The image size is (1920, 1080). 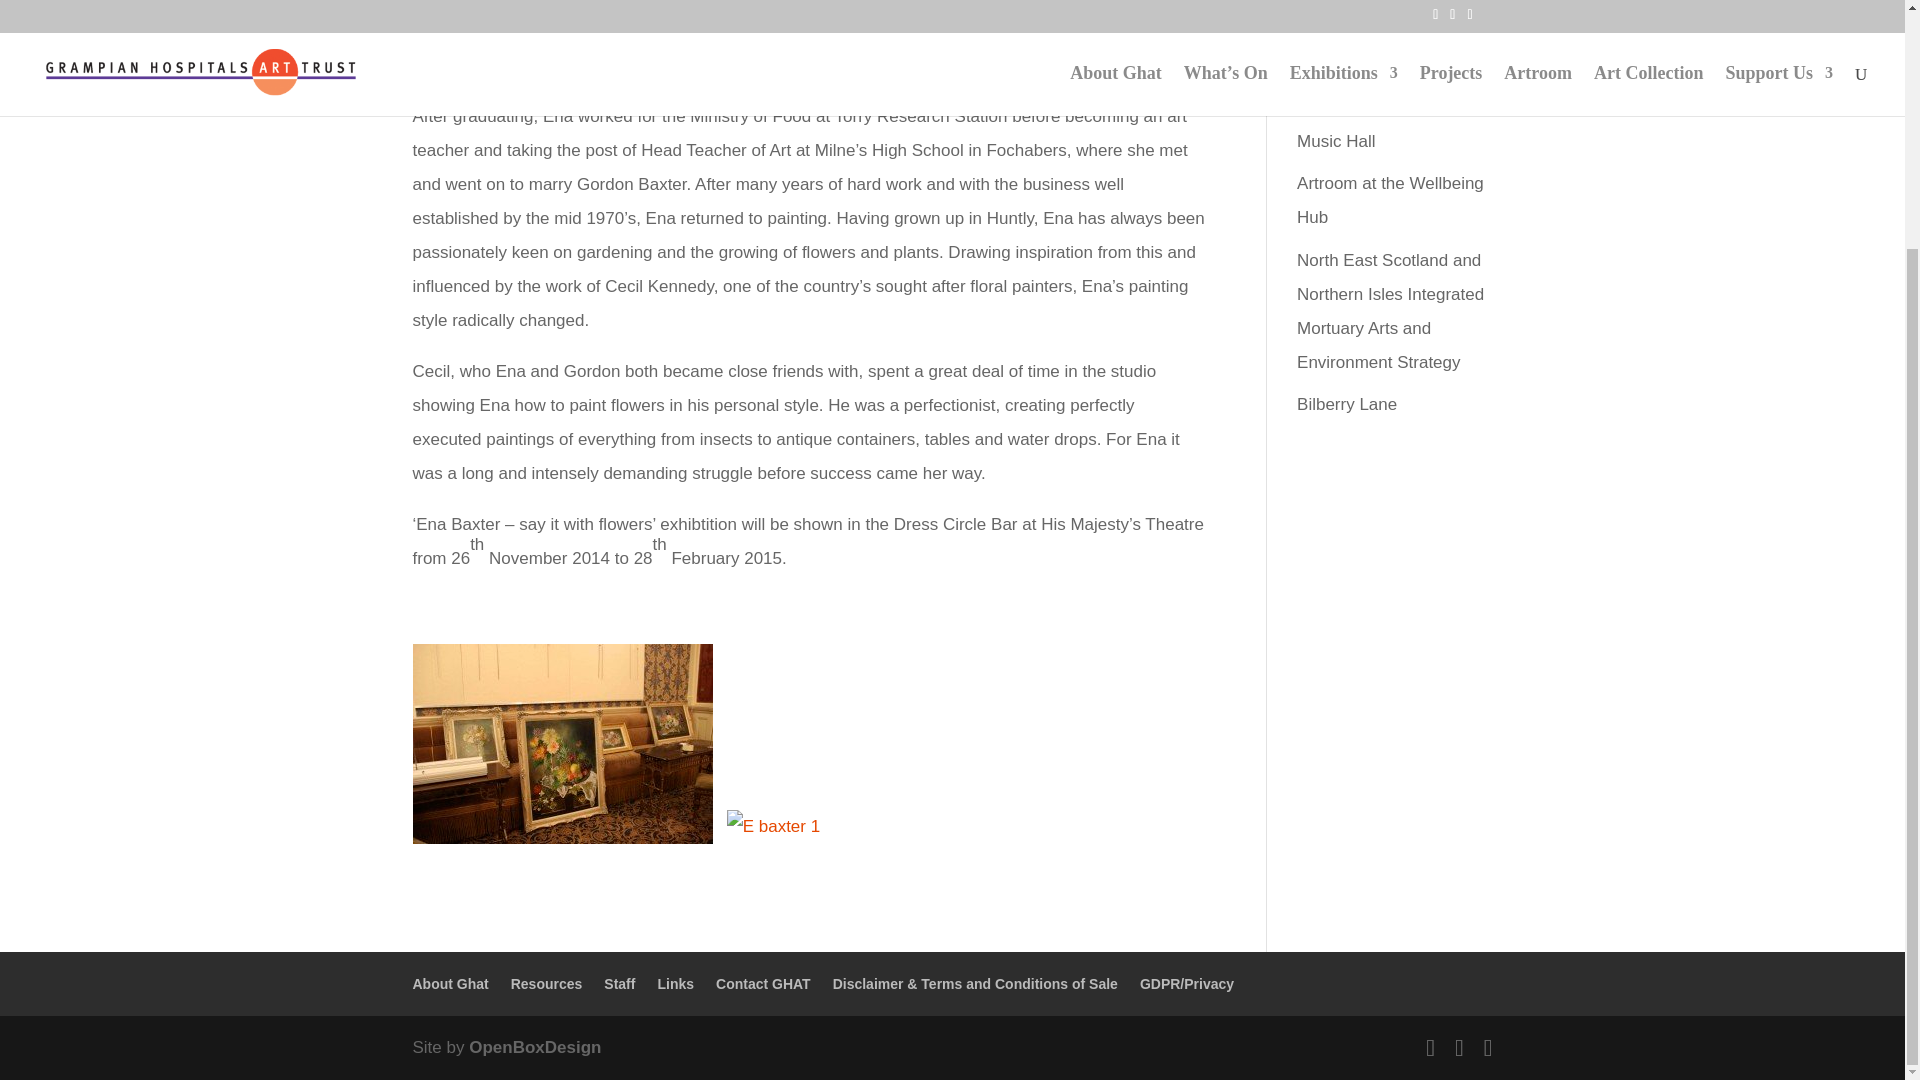 I want to click on Artroom at the Wellbeing Hub, so click(x=1390, y=200).